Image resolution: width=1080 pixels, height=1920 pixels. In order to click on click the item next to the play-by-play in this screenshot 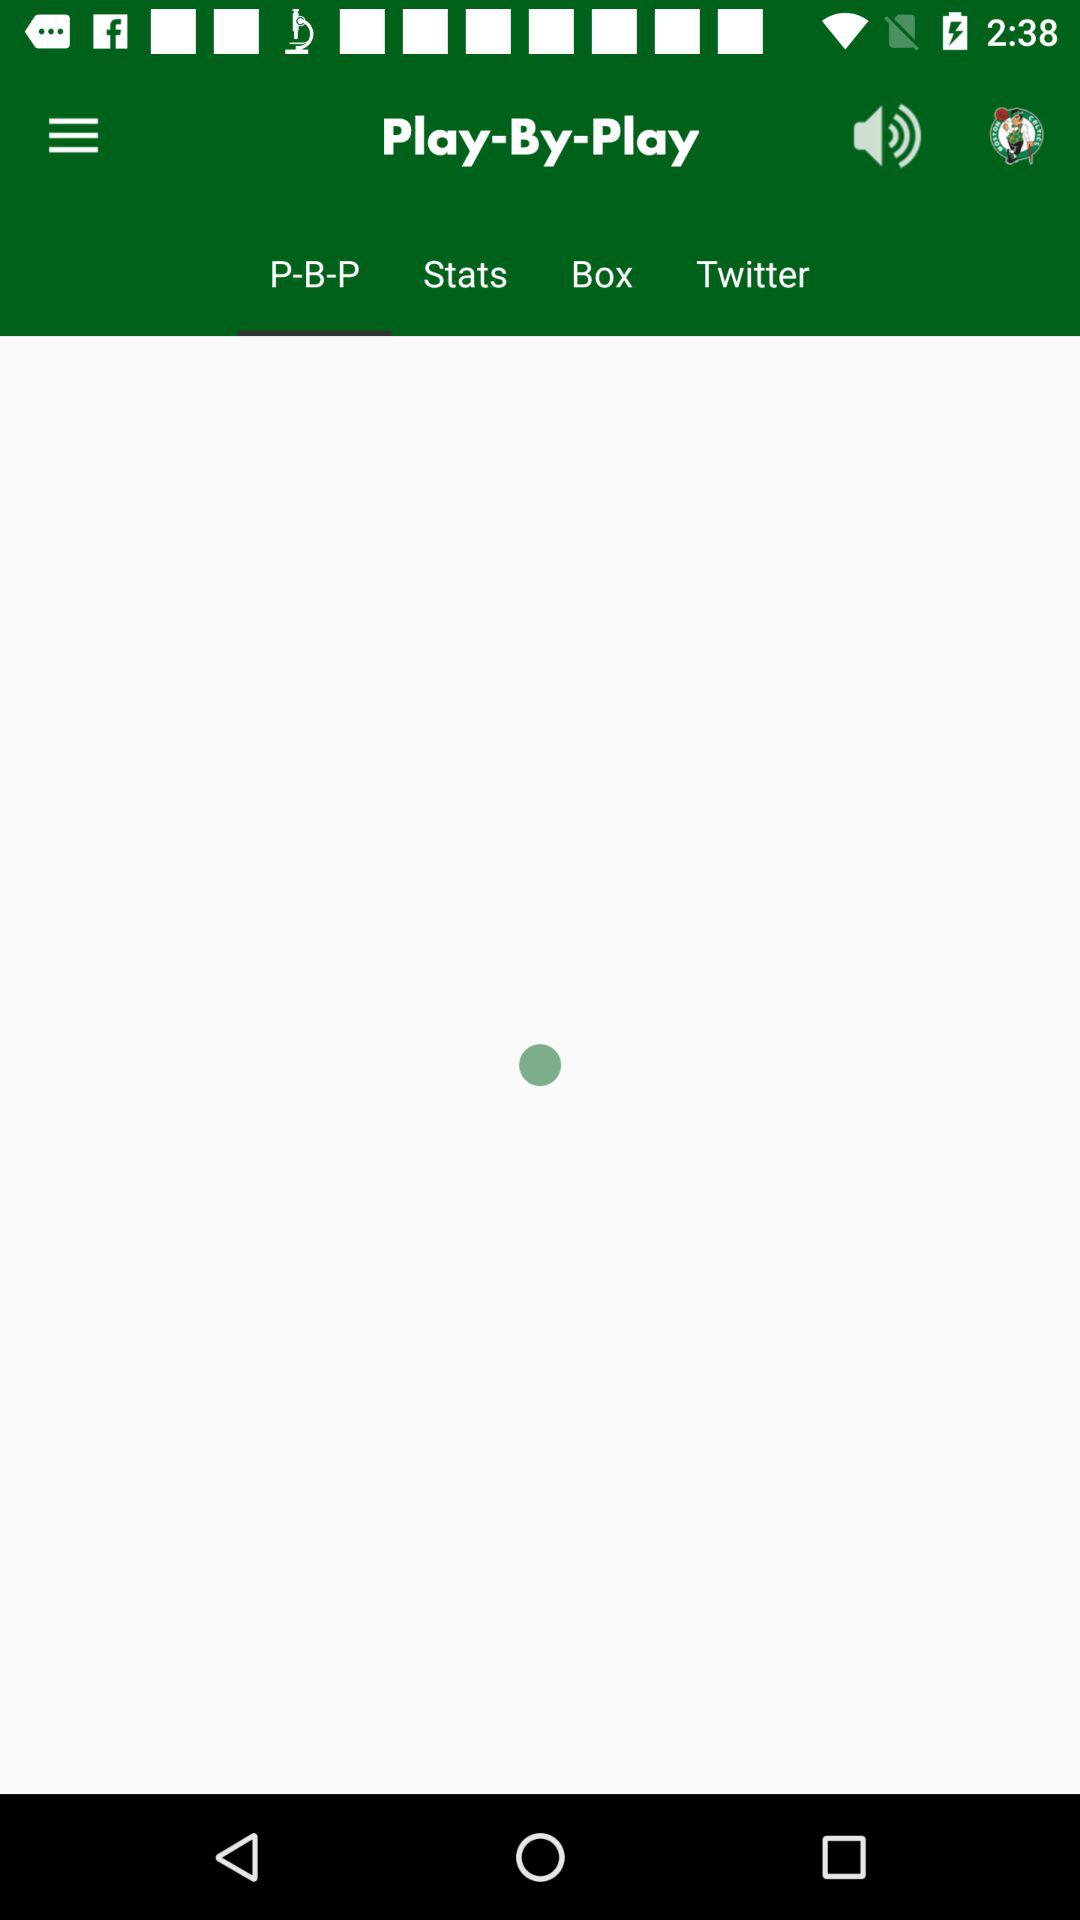, I will do `click(888, 136)`.